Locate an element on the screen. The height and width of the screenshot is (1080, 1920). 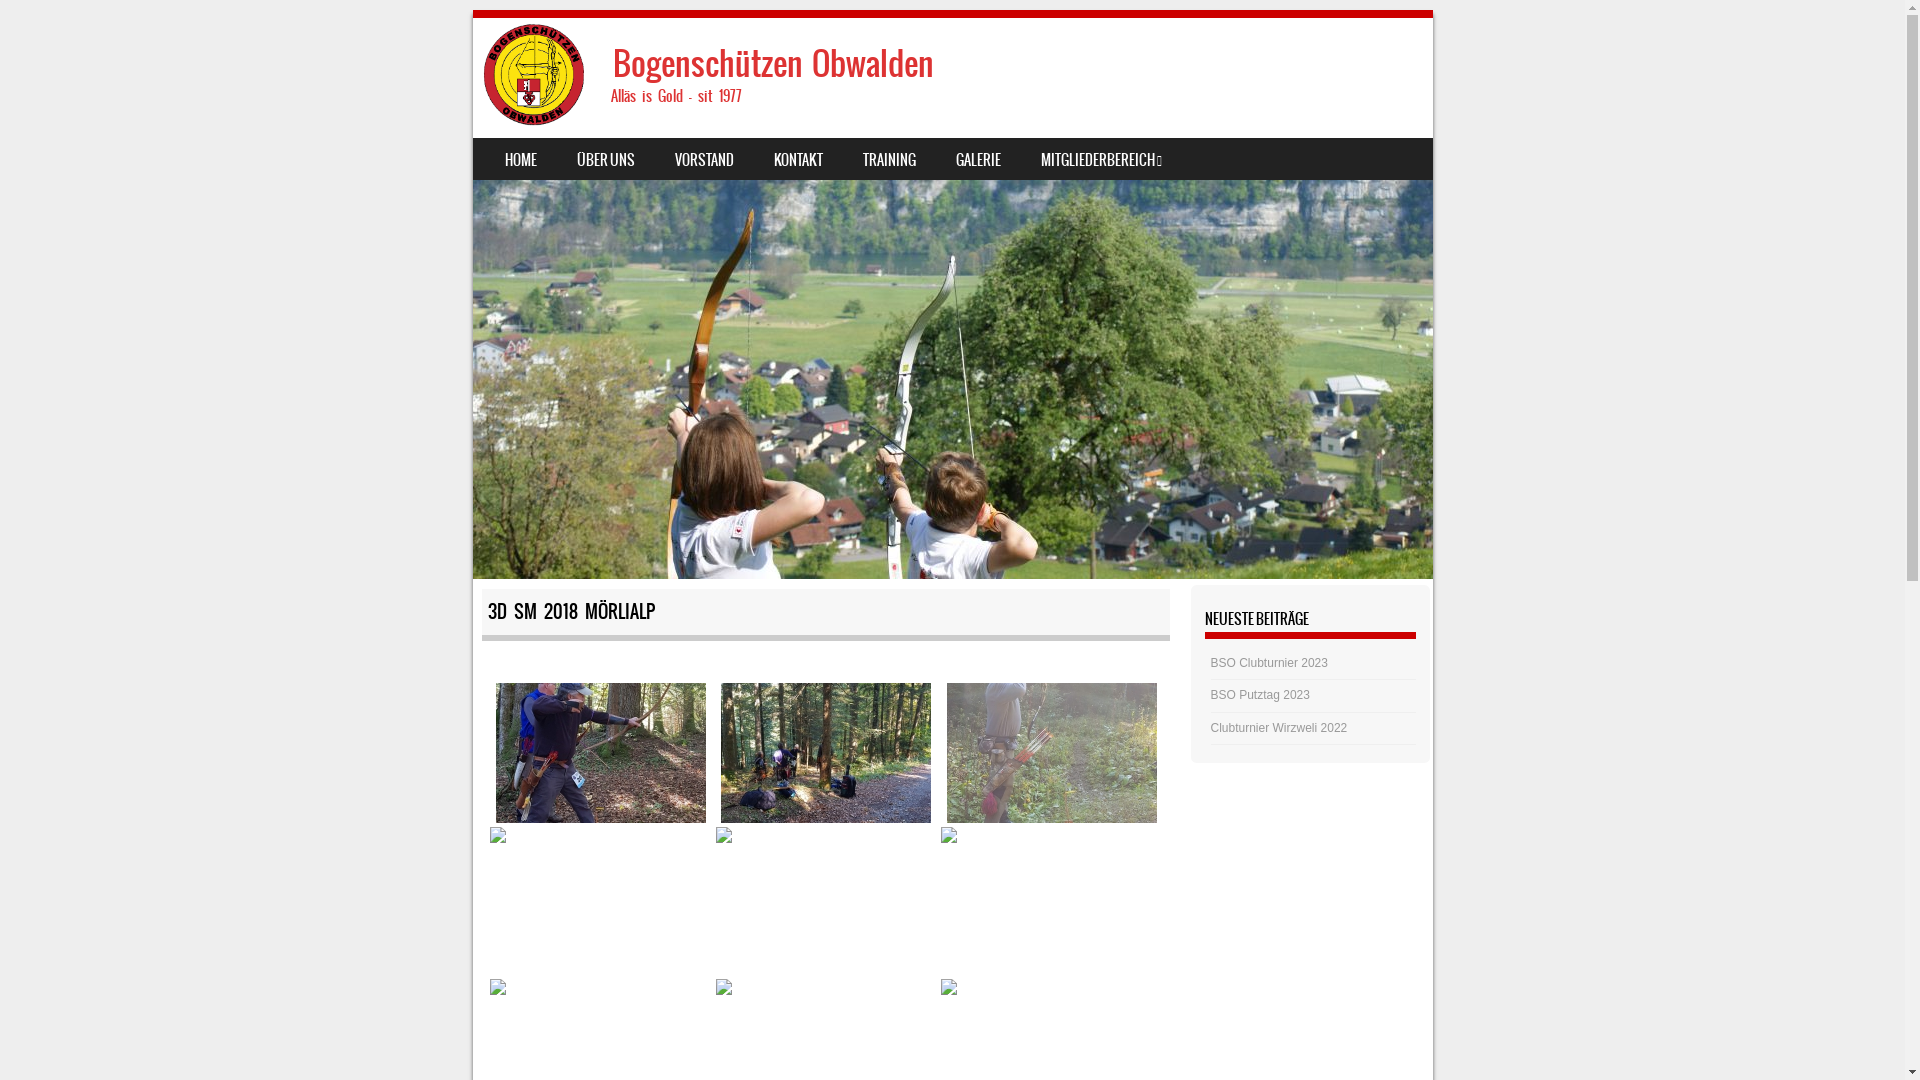
VORSTAND is located at coordinates (704, 159).